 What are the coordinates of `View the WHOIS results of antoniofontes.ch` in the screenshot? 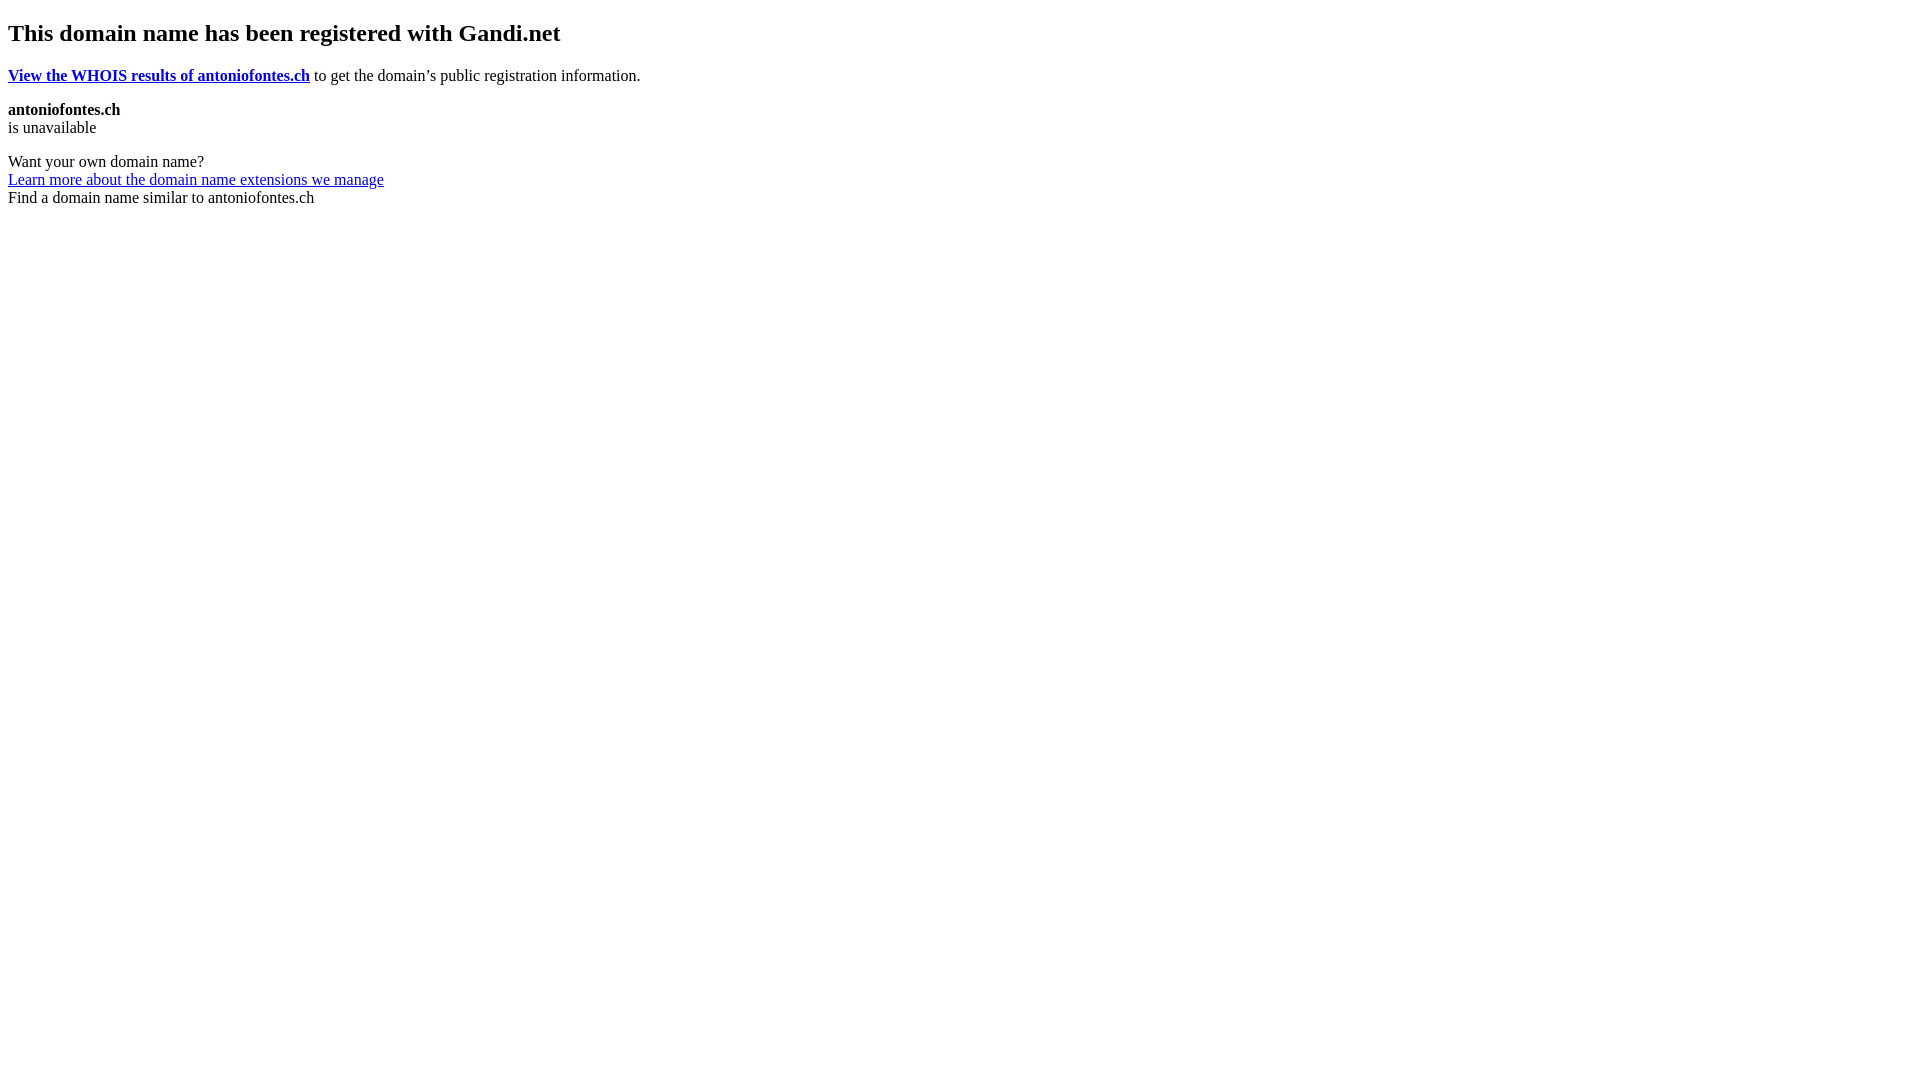 It's located at (159, 76).